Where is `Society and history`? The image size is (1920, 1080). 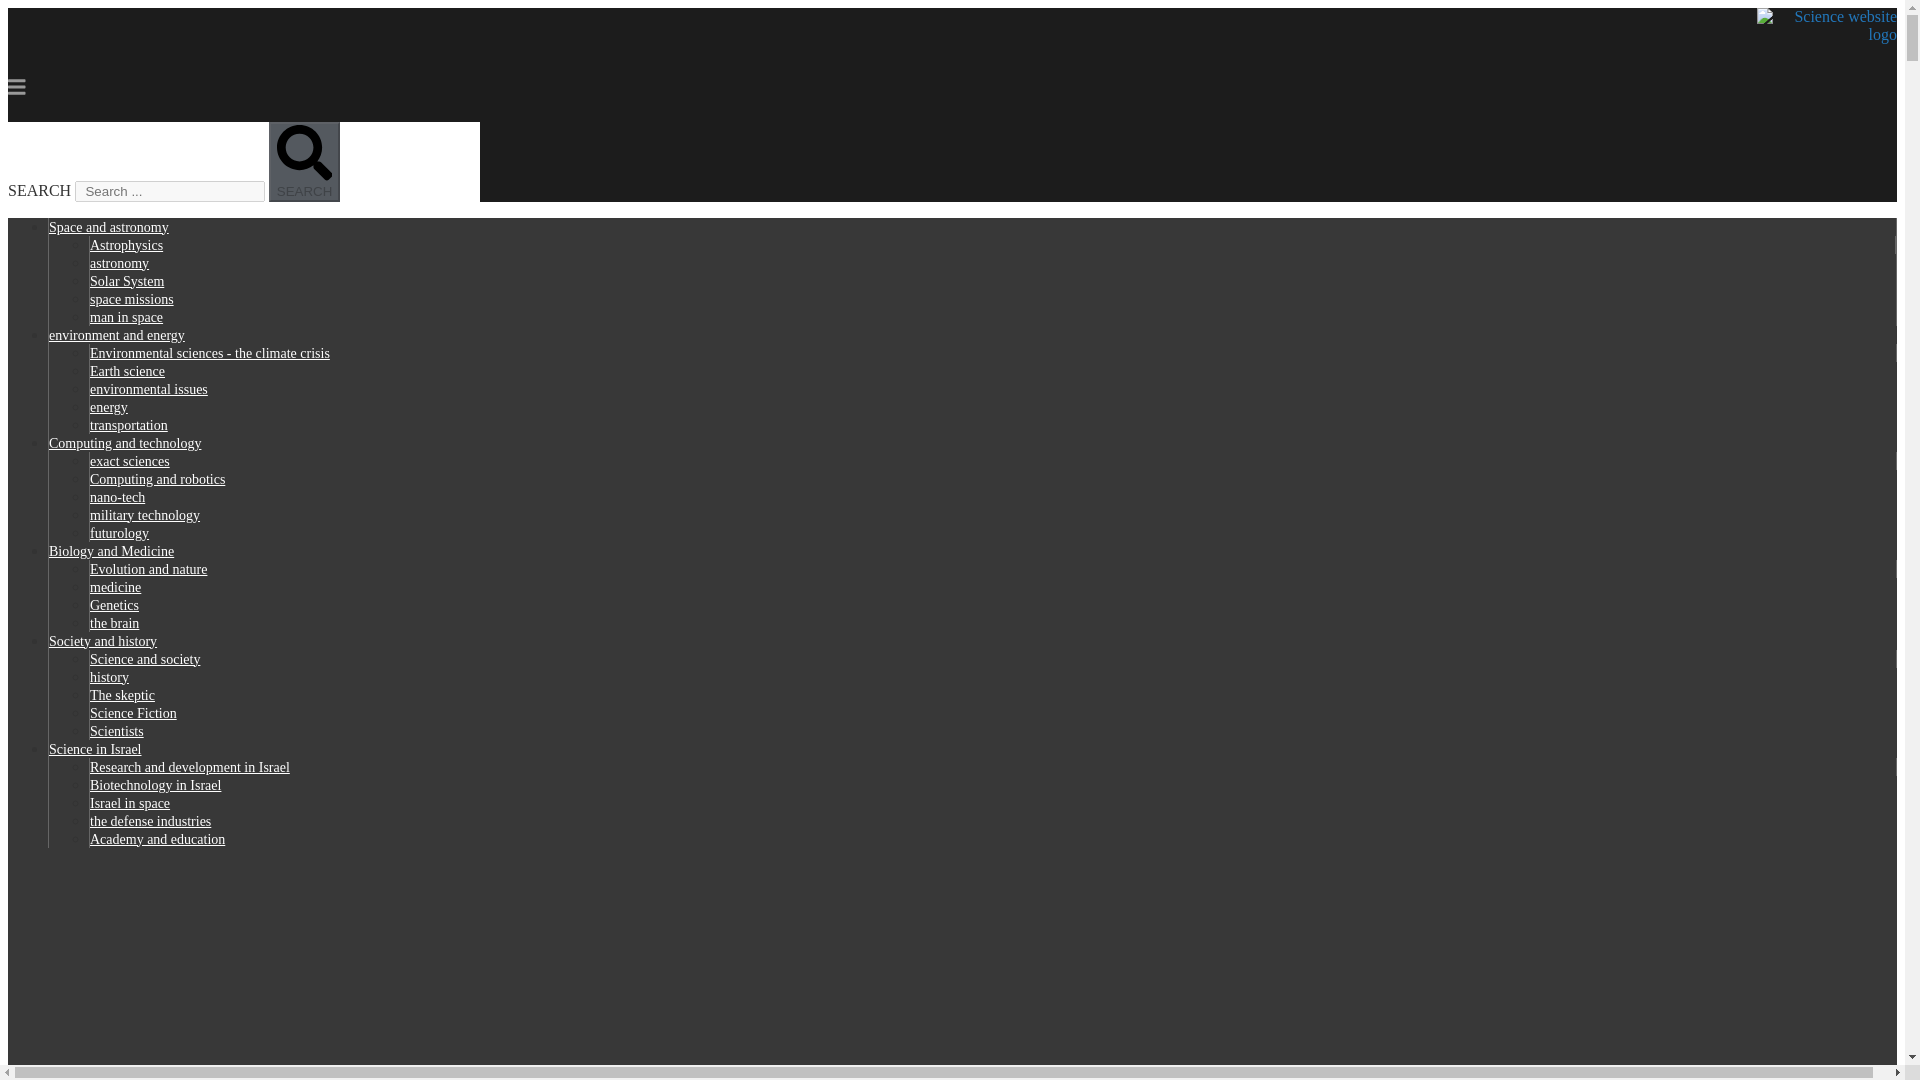 Society and history is located at coordinates (103, 641).